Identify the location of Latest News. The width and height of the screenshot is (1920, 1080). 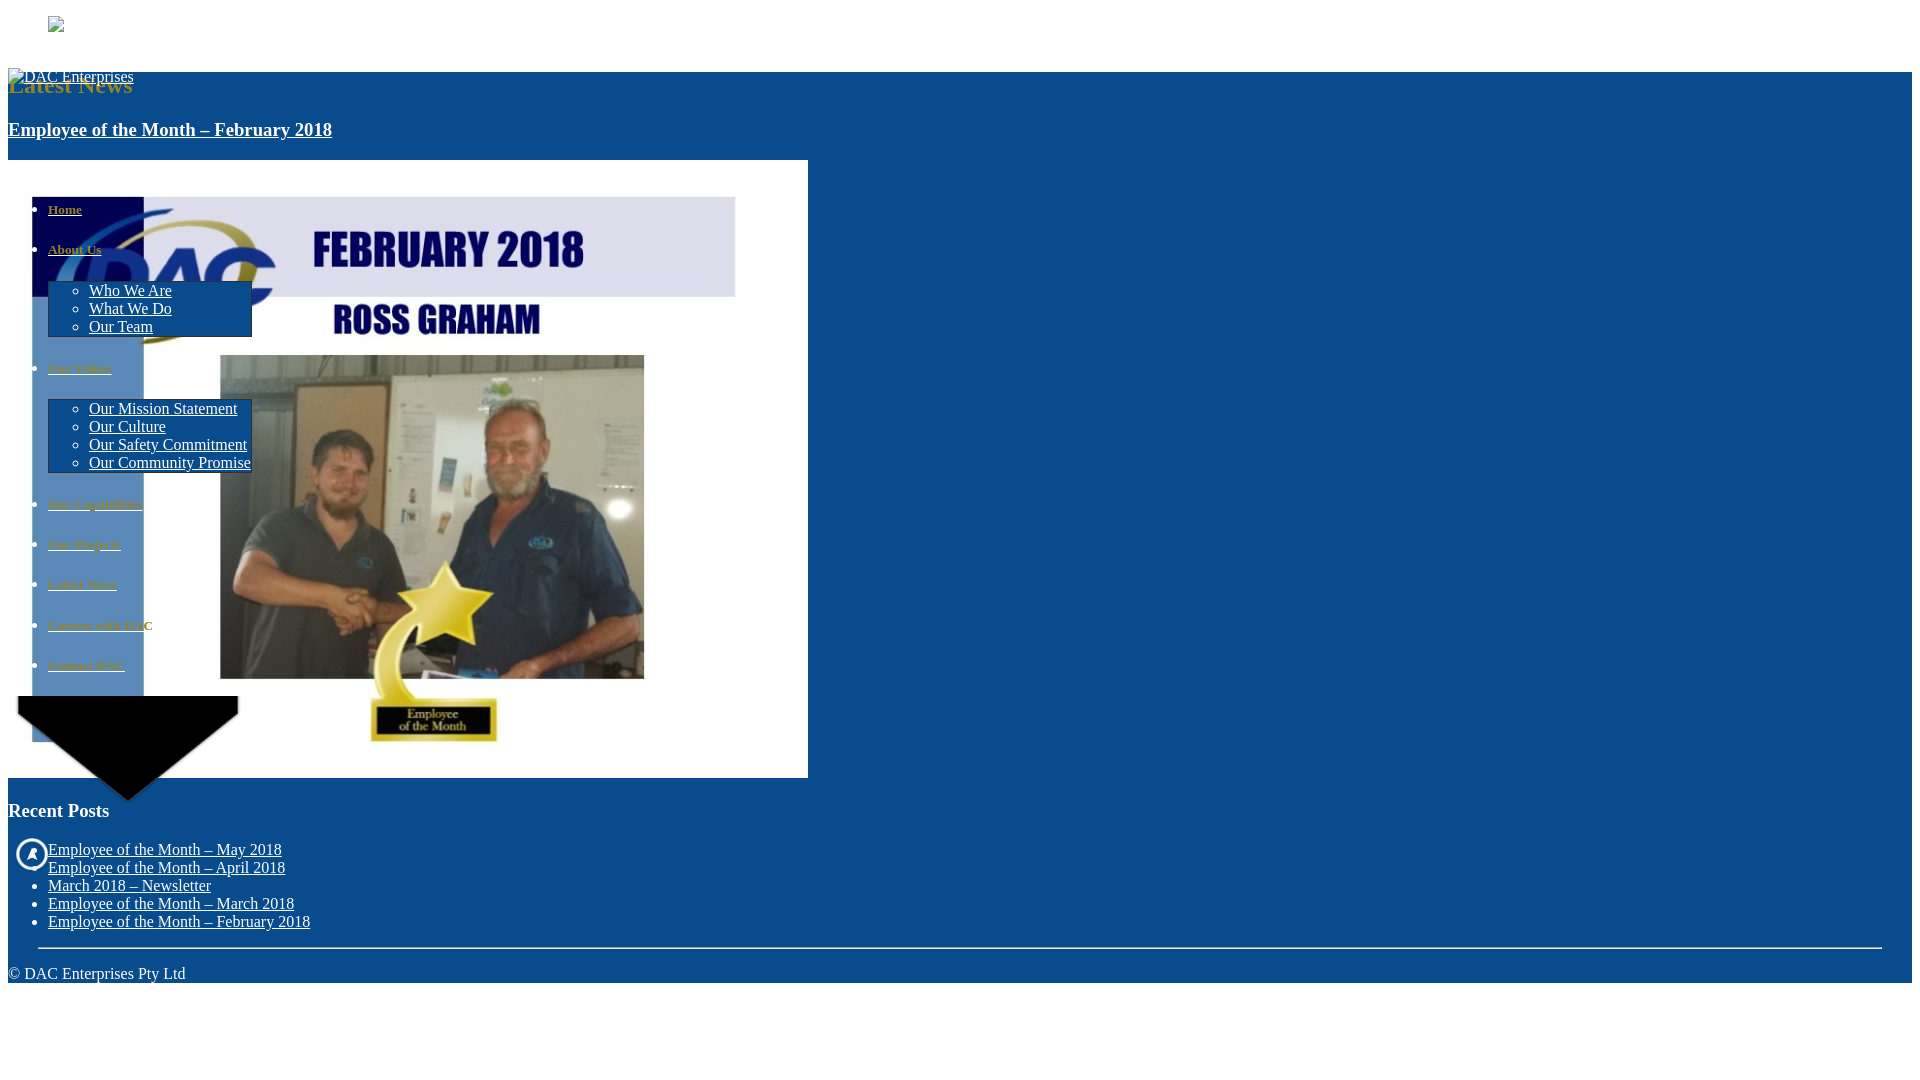
(150, 585).